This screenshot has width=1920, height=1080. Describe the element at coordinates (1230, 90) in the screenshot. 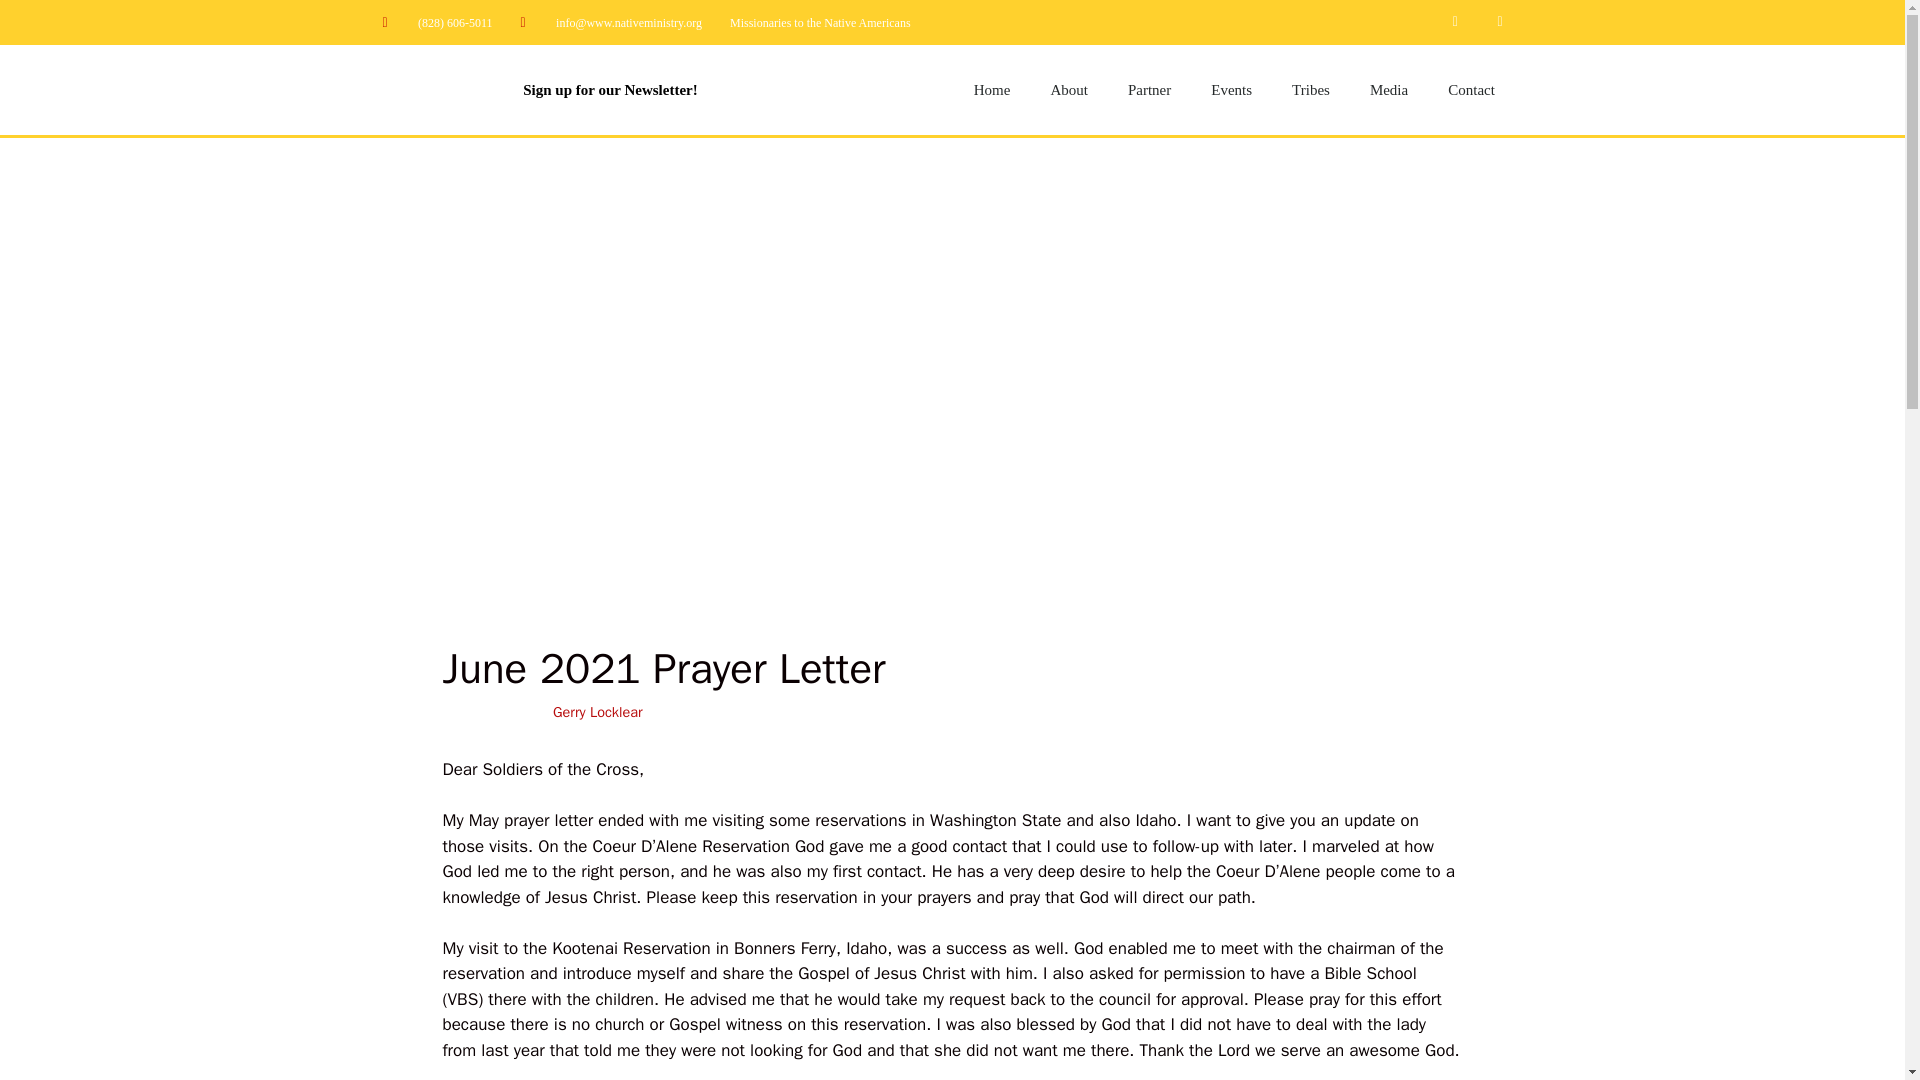

I see `Events` at that location.